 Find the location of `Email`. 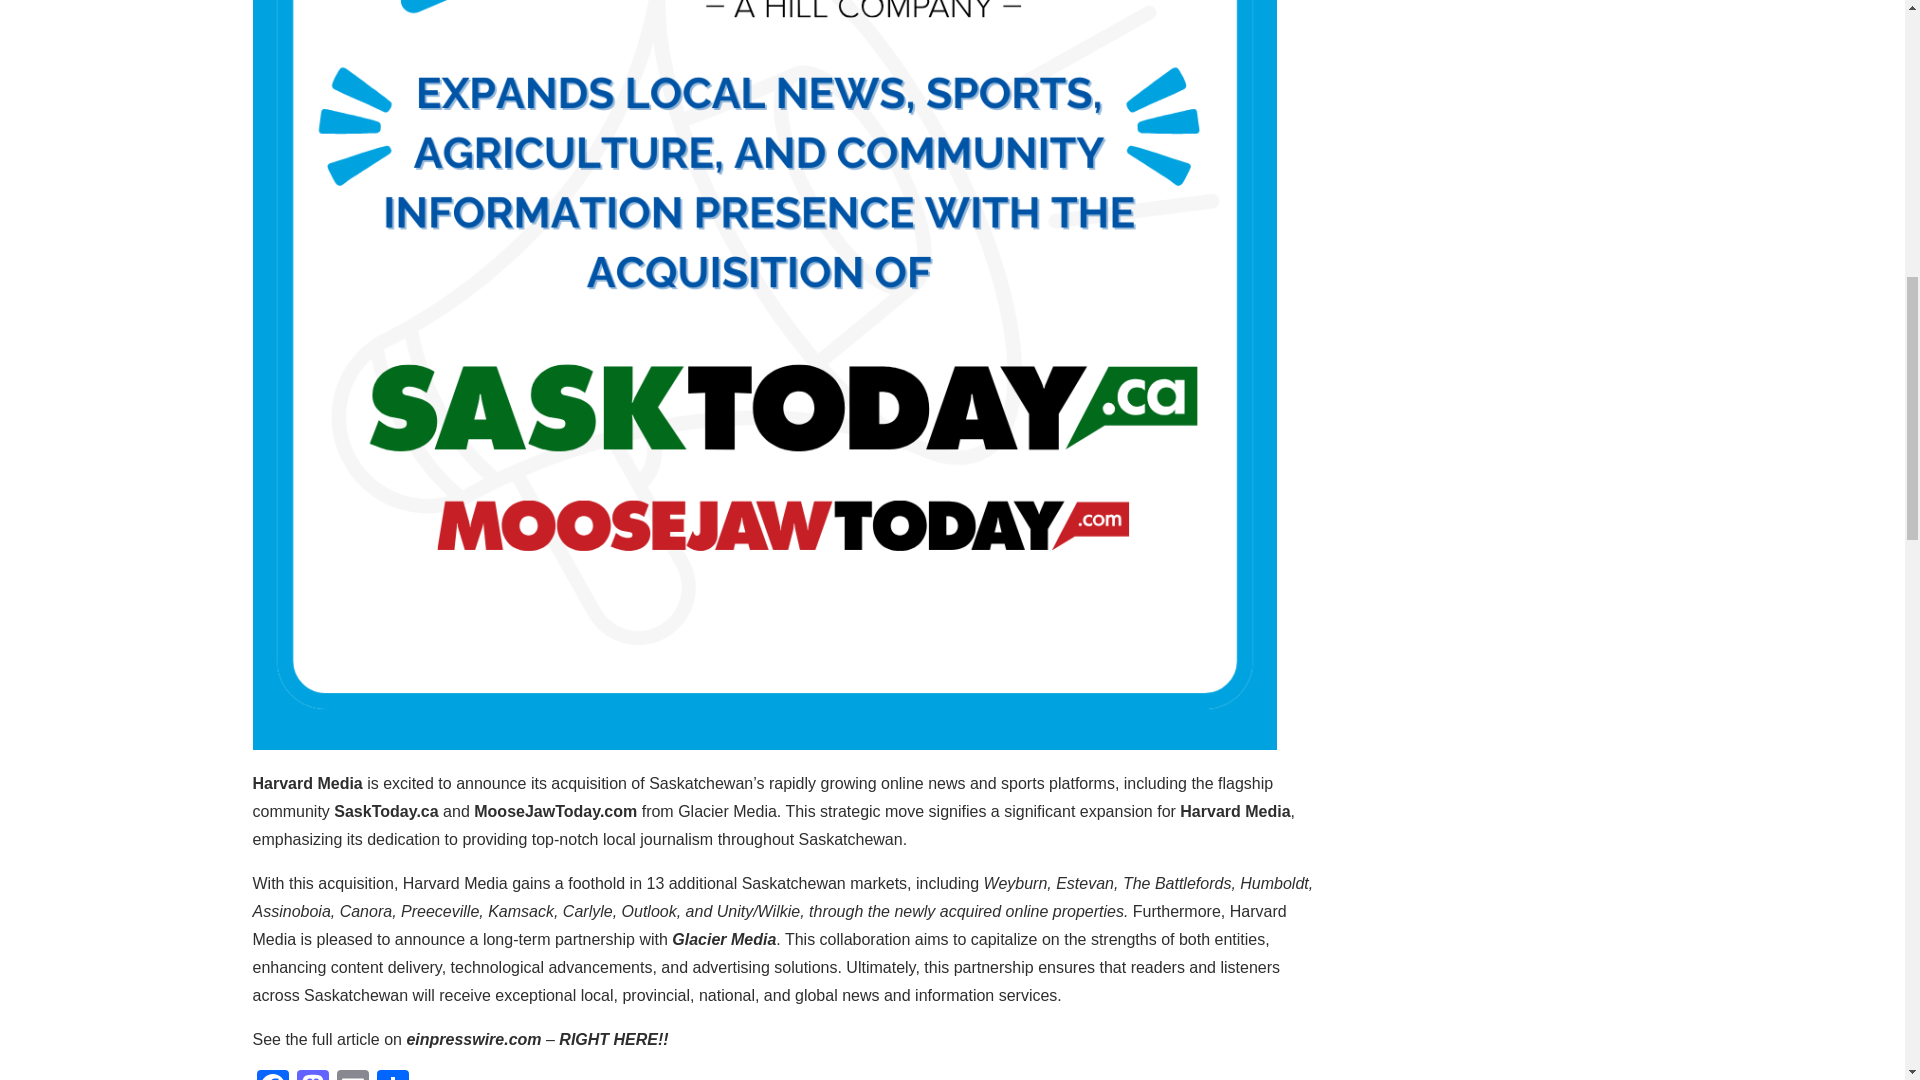

Email is located at coordinates (352, 1075).